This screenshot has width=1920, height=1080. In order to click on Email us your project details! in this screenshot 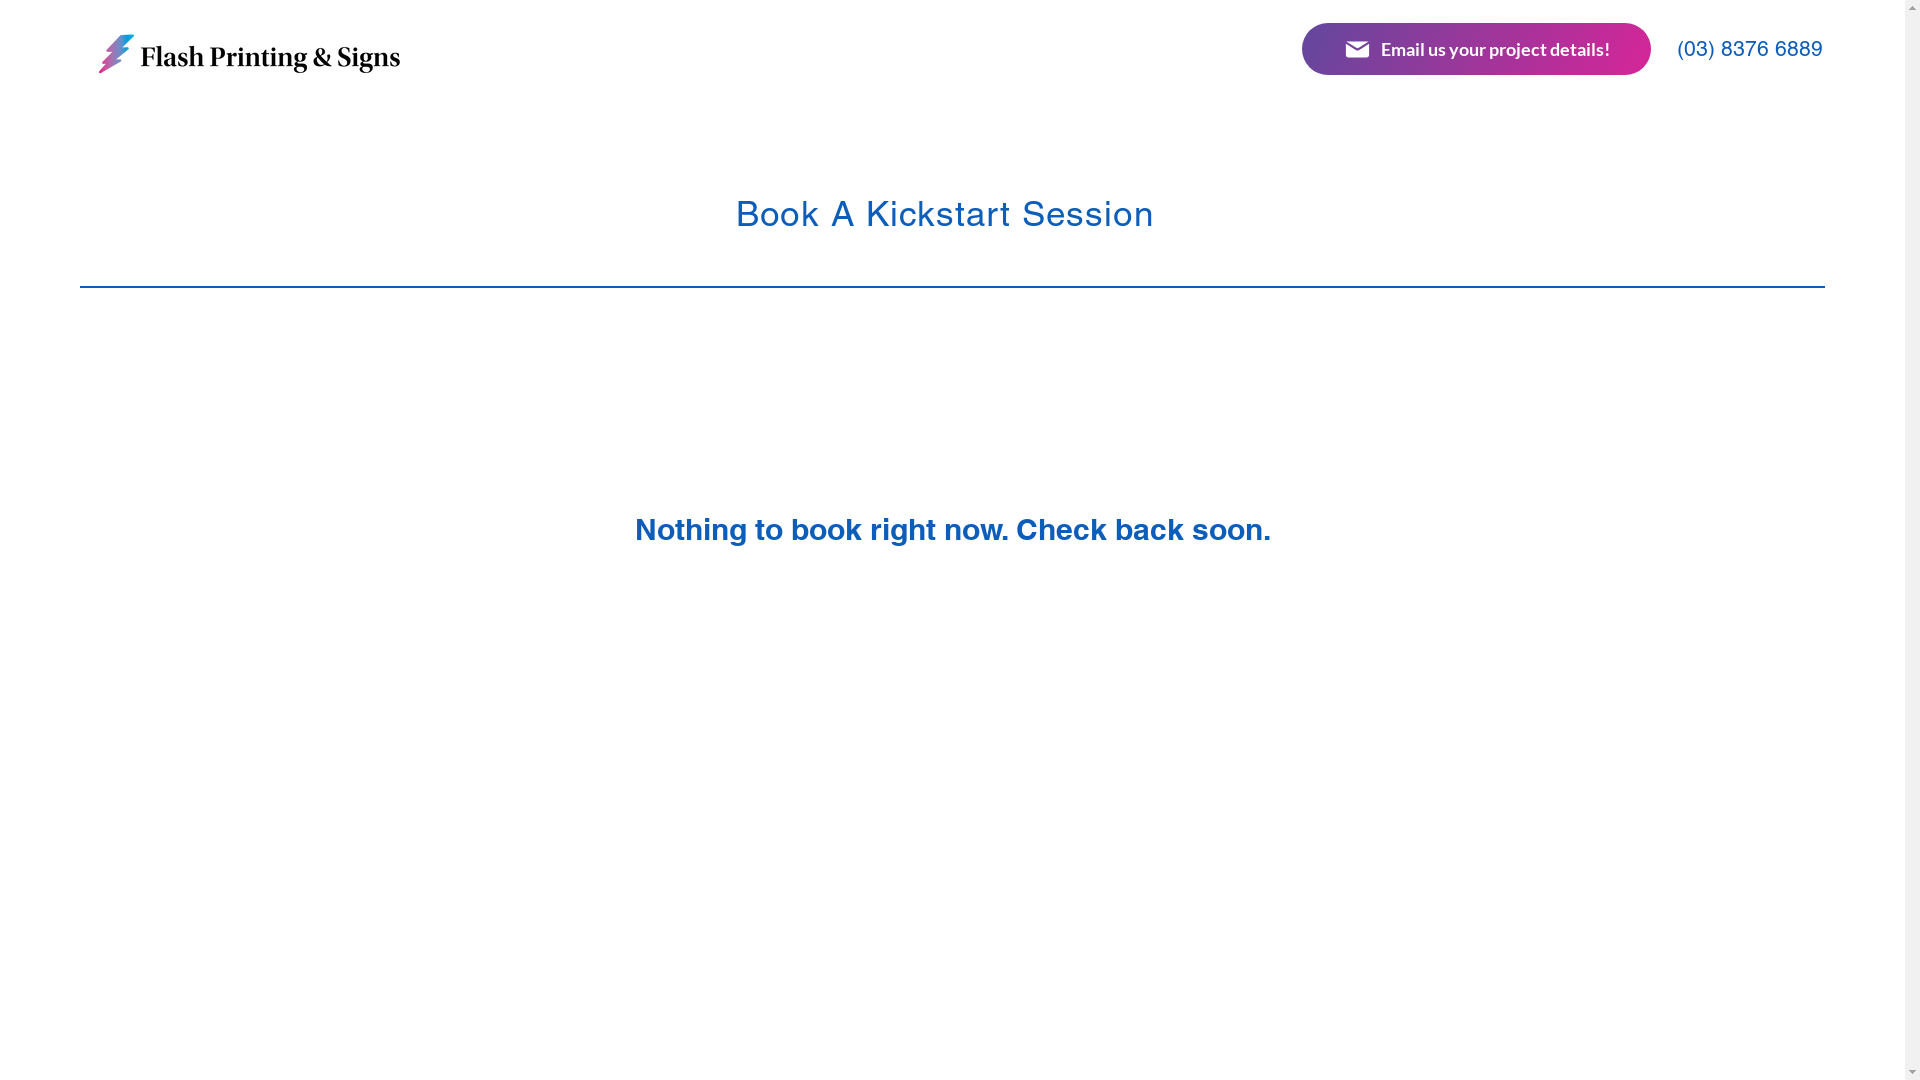, I will do `click(1476, 49)`.